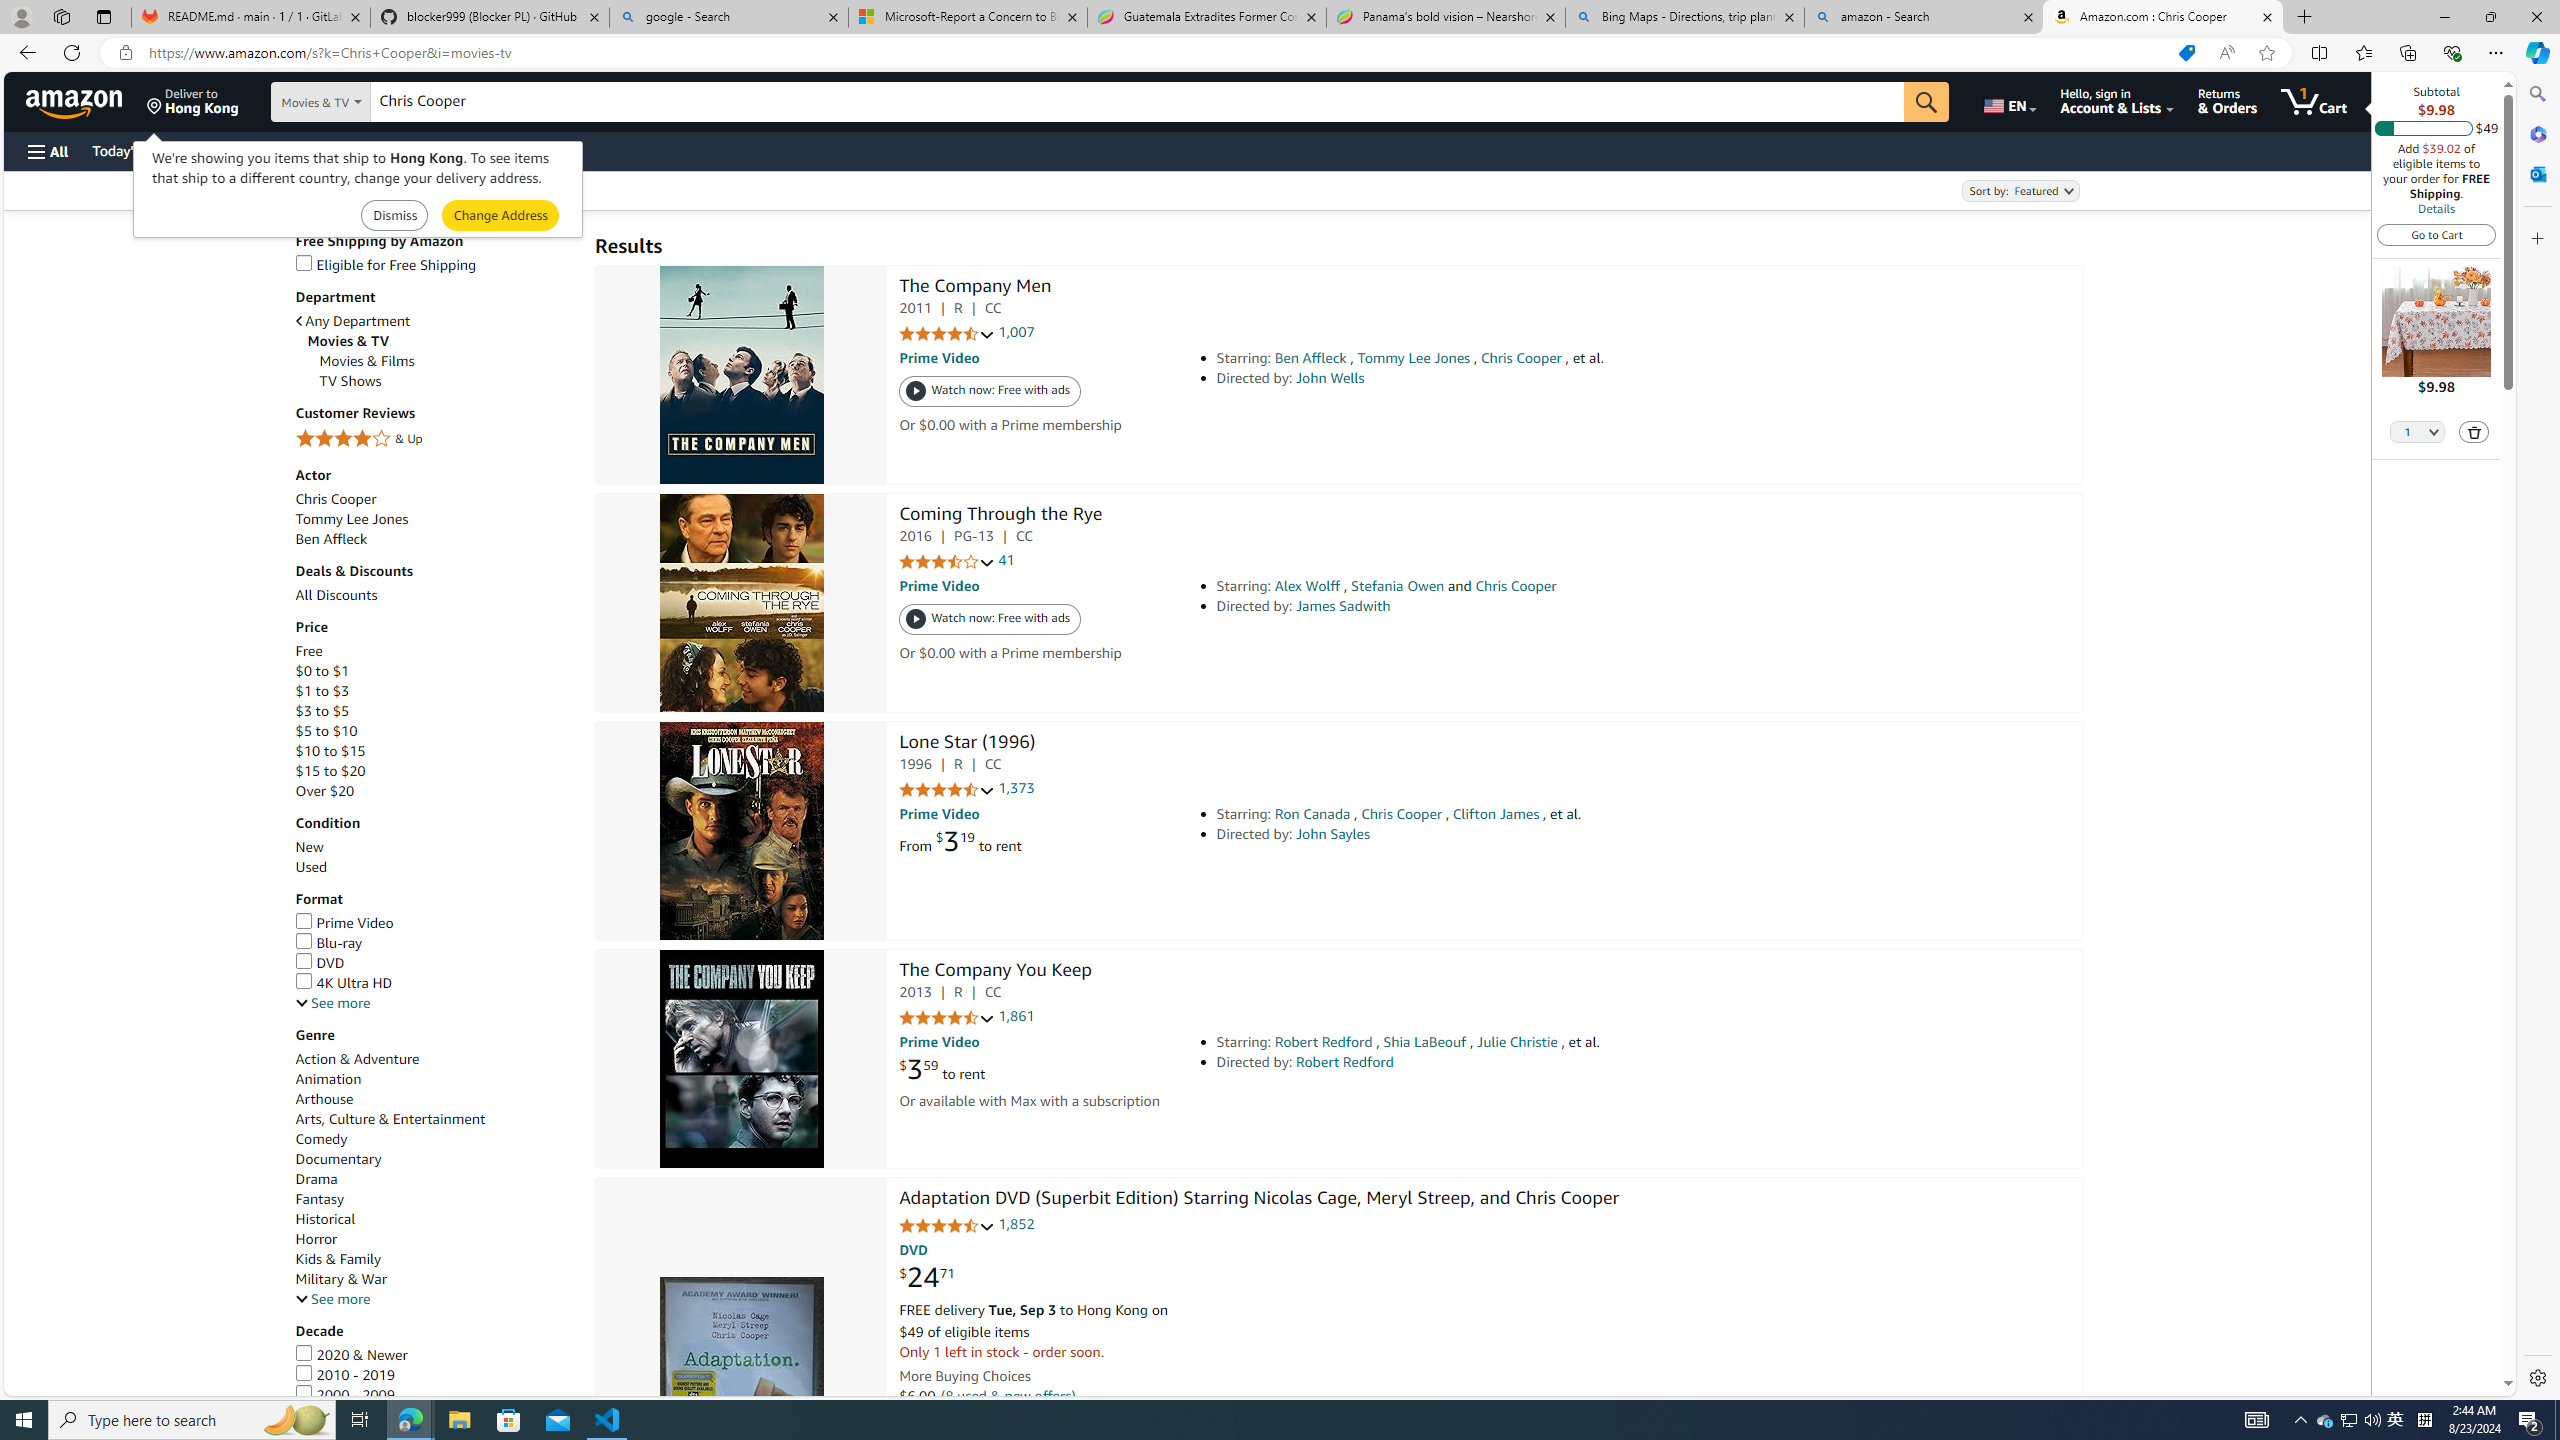  Describe the element at coordinates (322, 672) in the screenshot. I see `$0 to $1` at that location.